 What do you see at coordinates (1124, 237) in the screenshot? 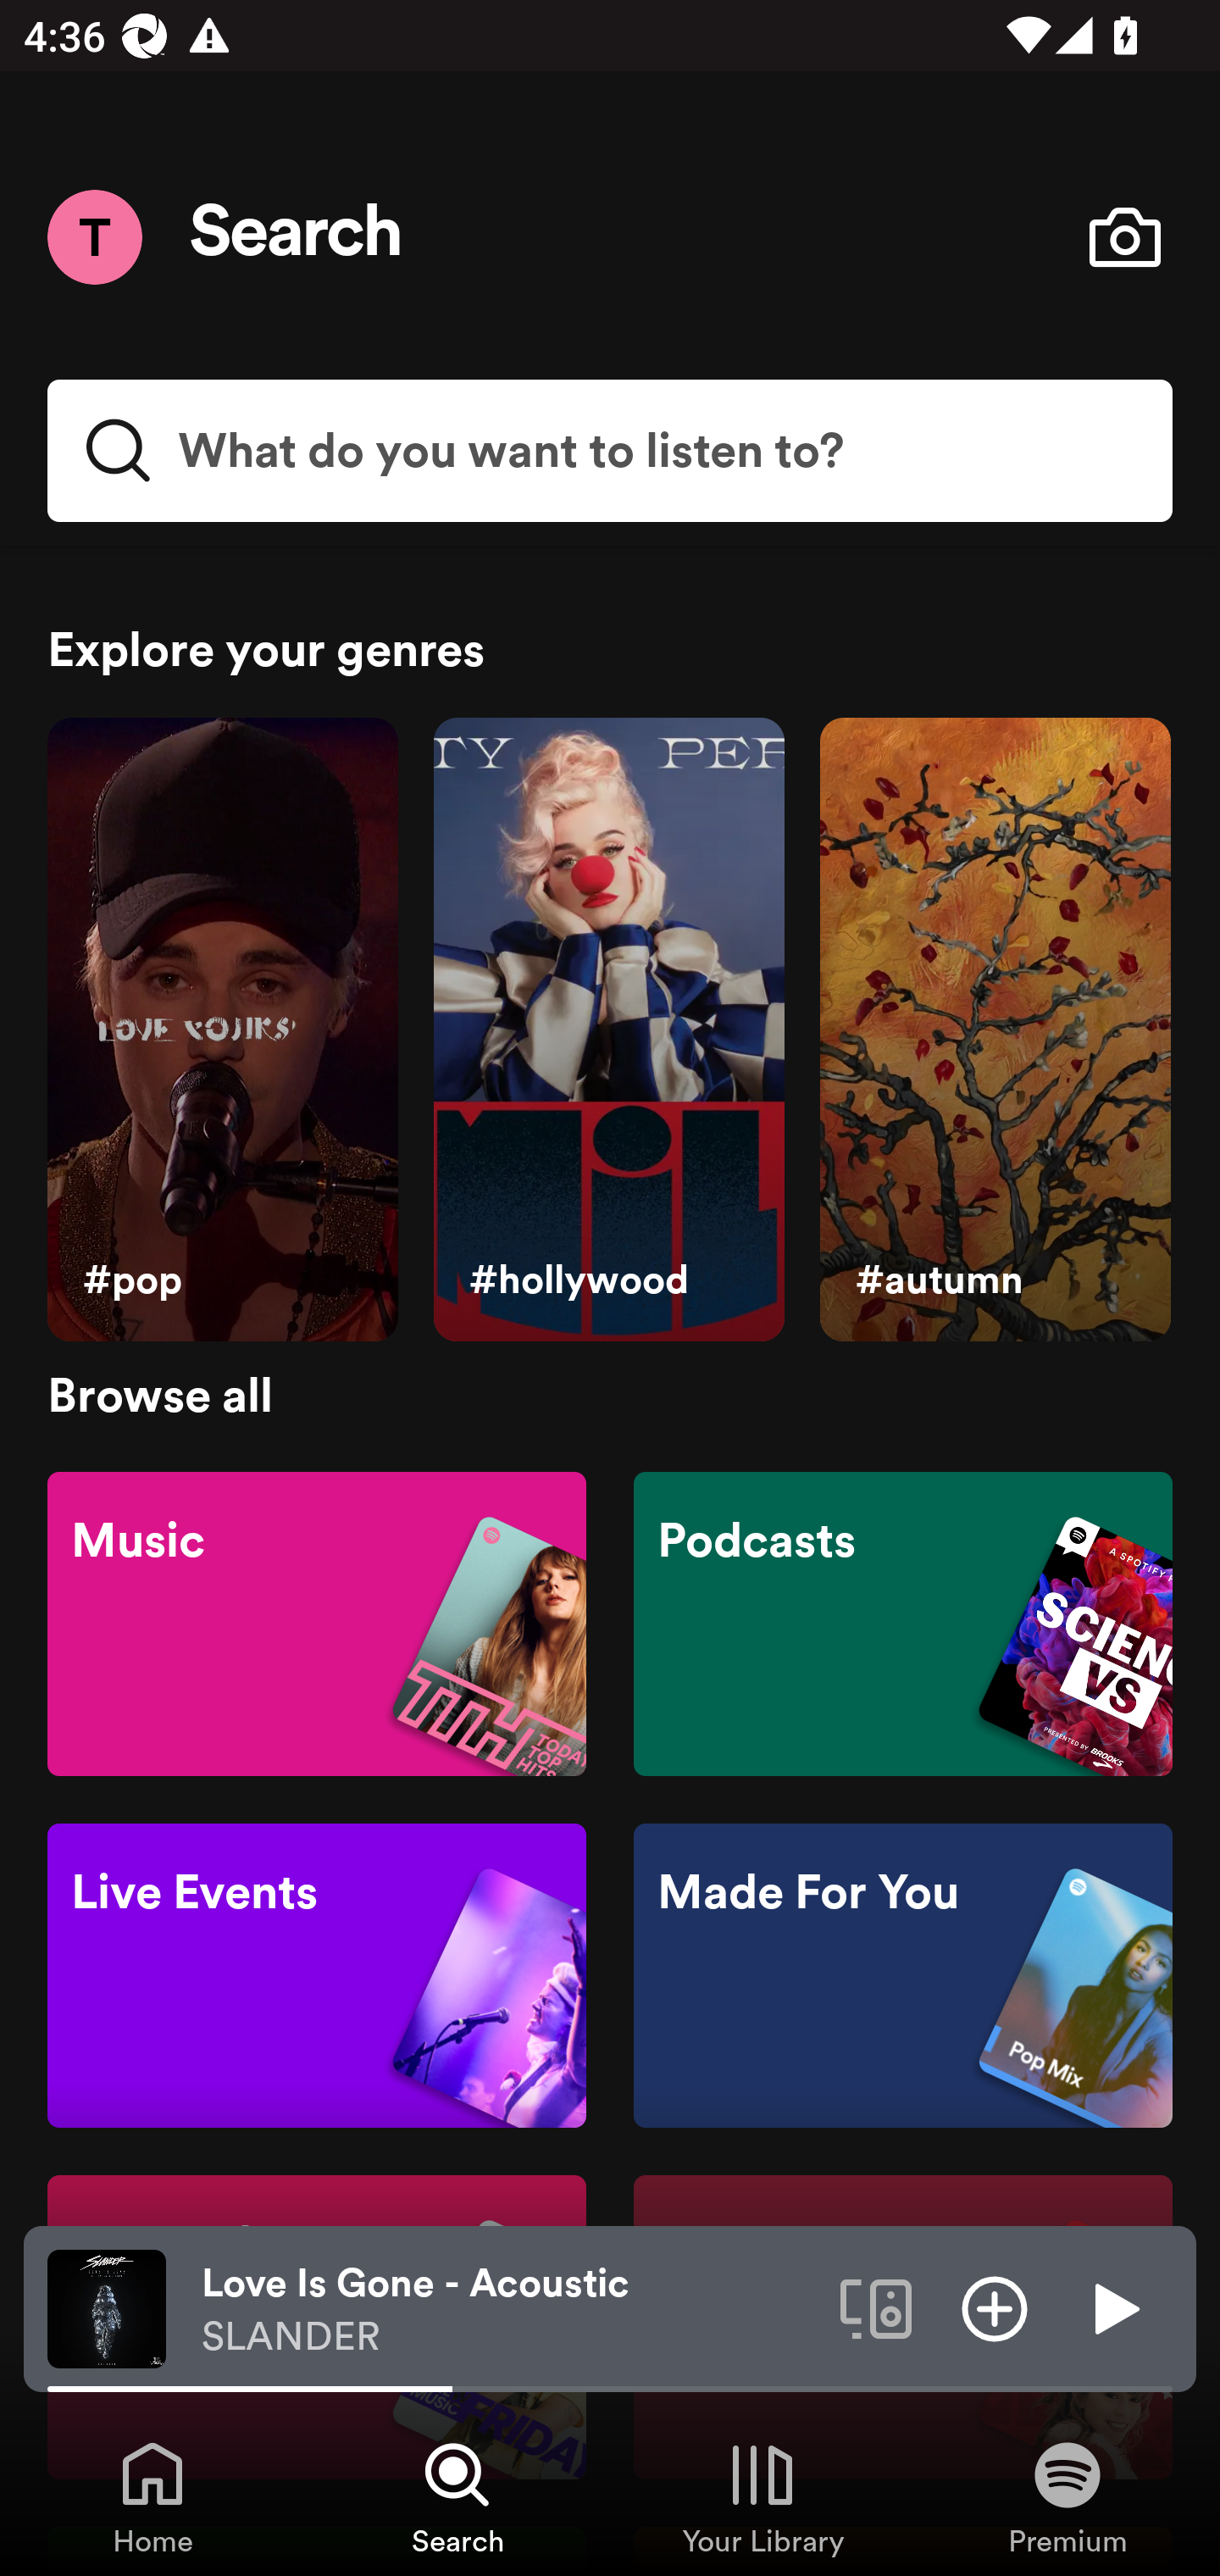
I see `Open camera` at bounding box center [1124, 237].